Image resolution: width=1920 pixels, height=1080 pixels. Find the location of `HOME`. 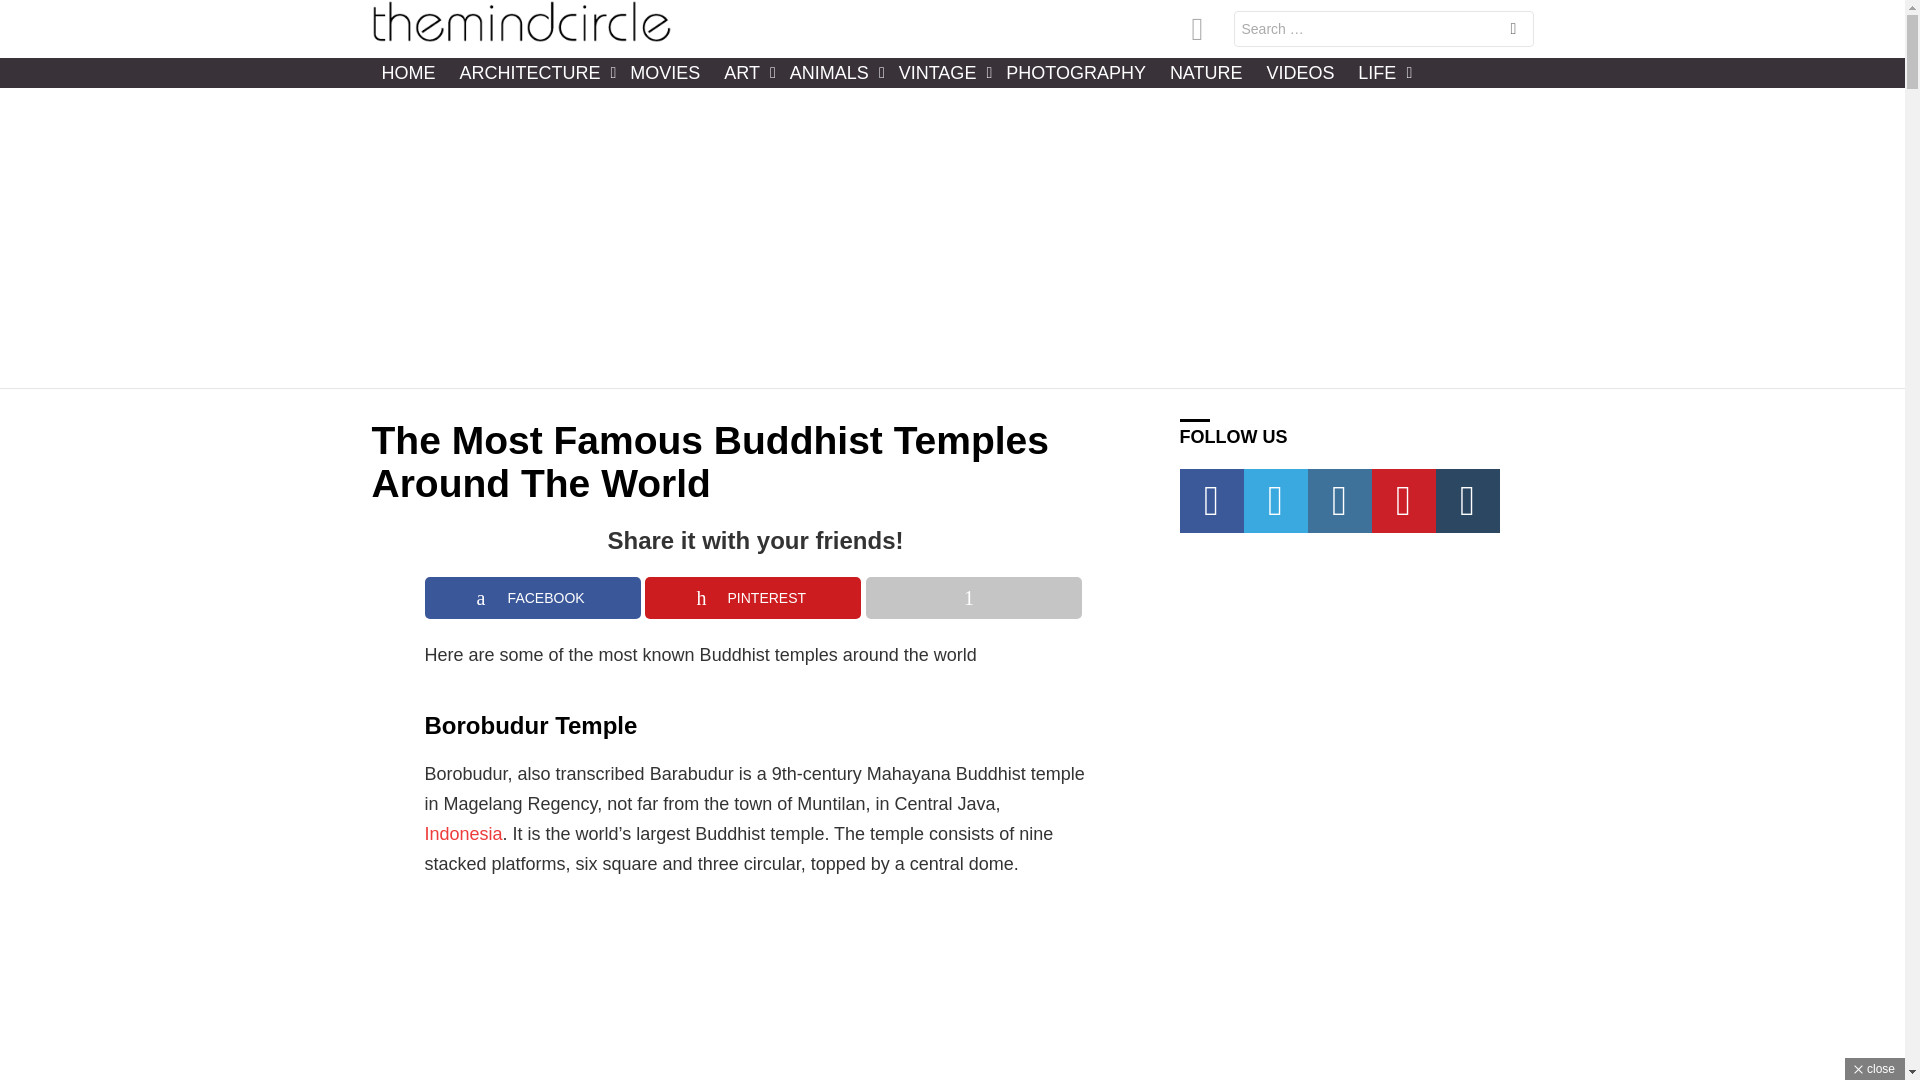

HOME is located at coordinates (408, 72).